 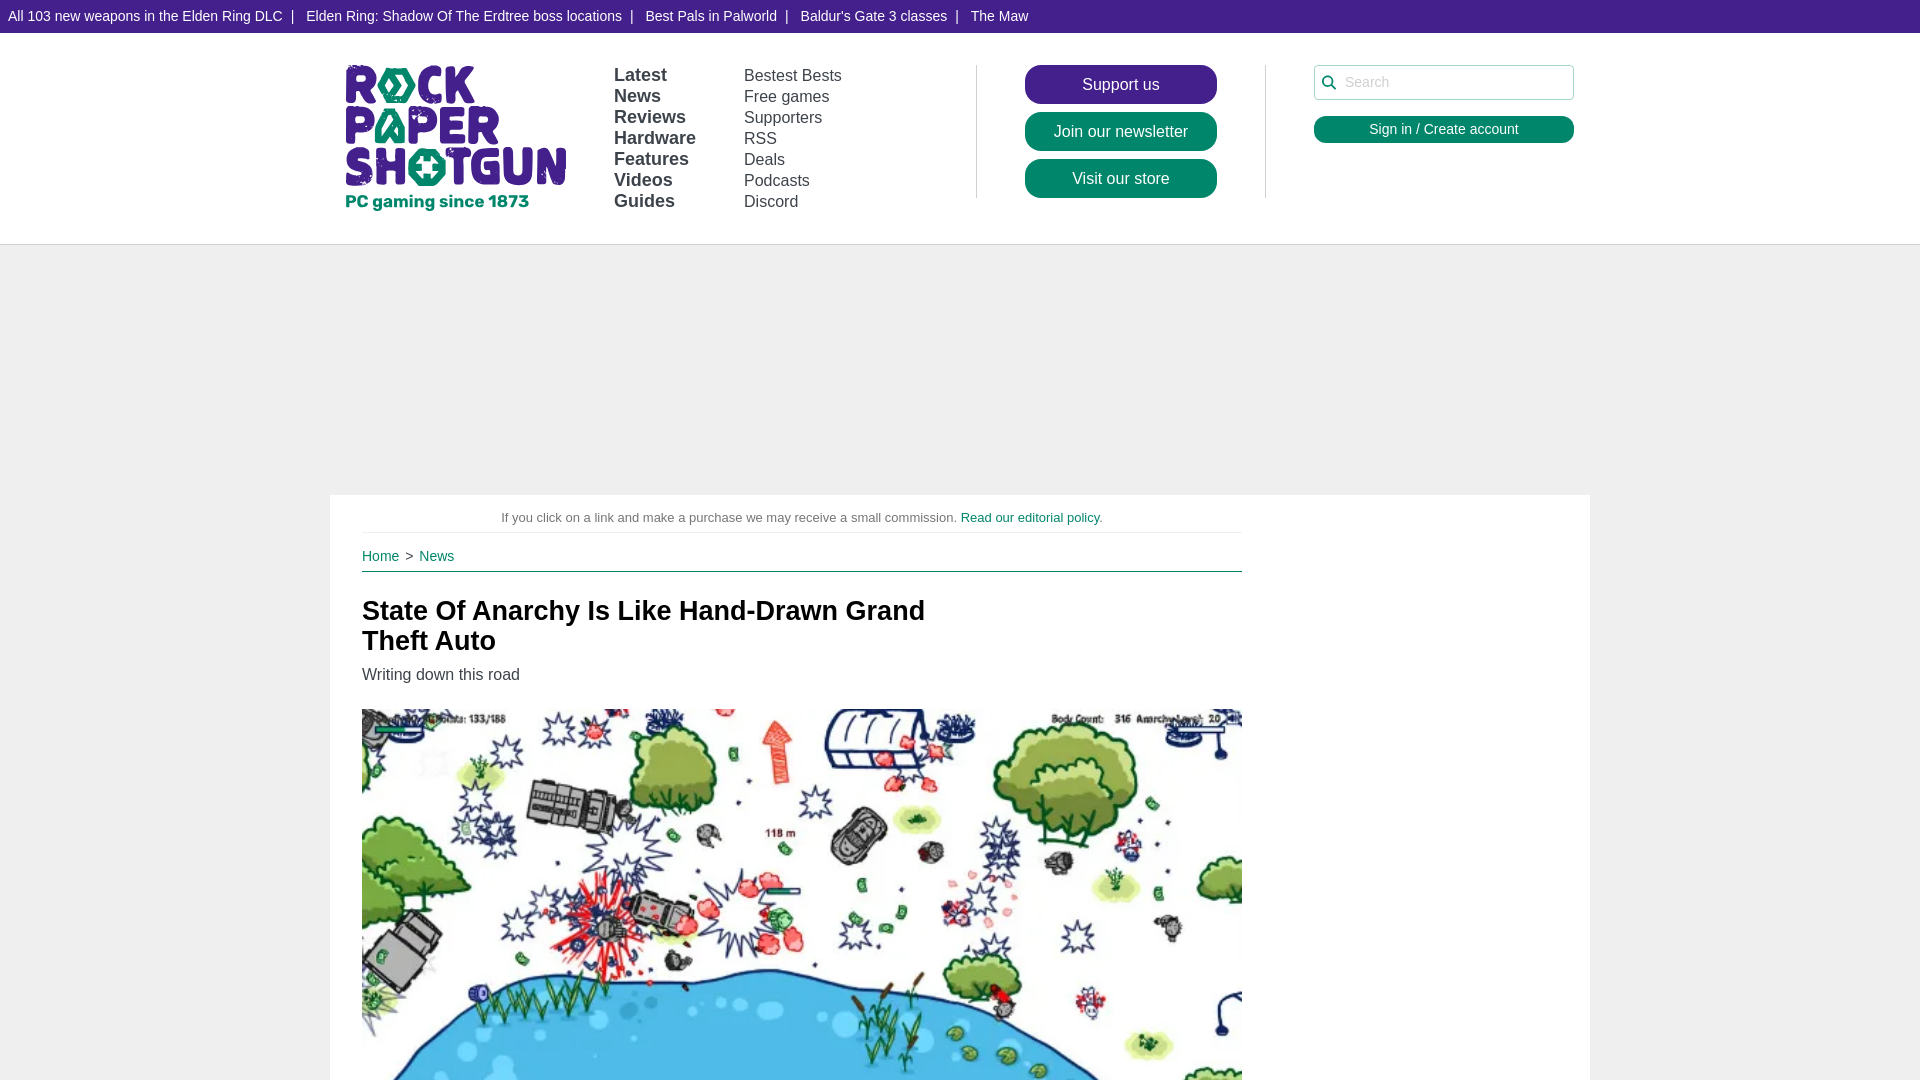 What do you see at coordinates (793, 75) in the screenshot?
I see `Bestest Bests` at bounding box center [793, 75].